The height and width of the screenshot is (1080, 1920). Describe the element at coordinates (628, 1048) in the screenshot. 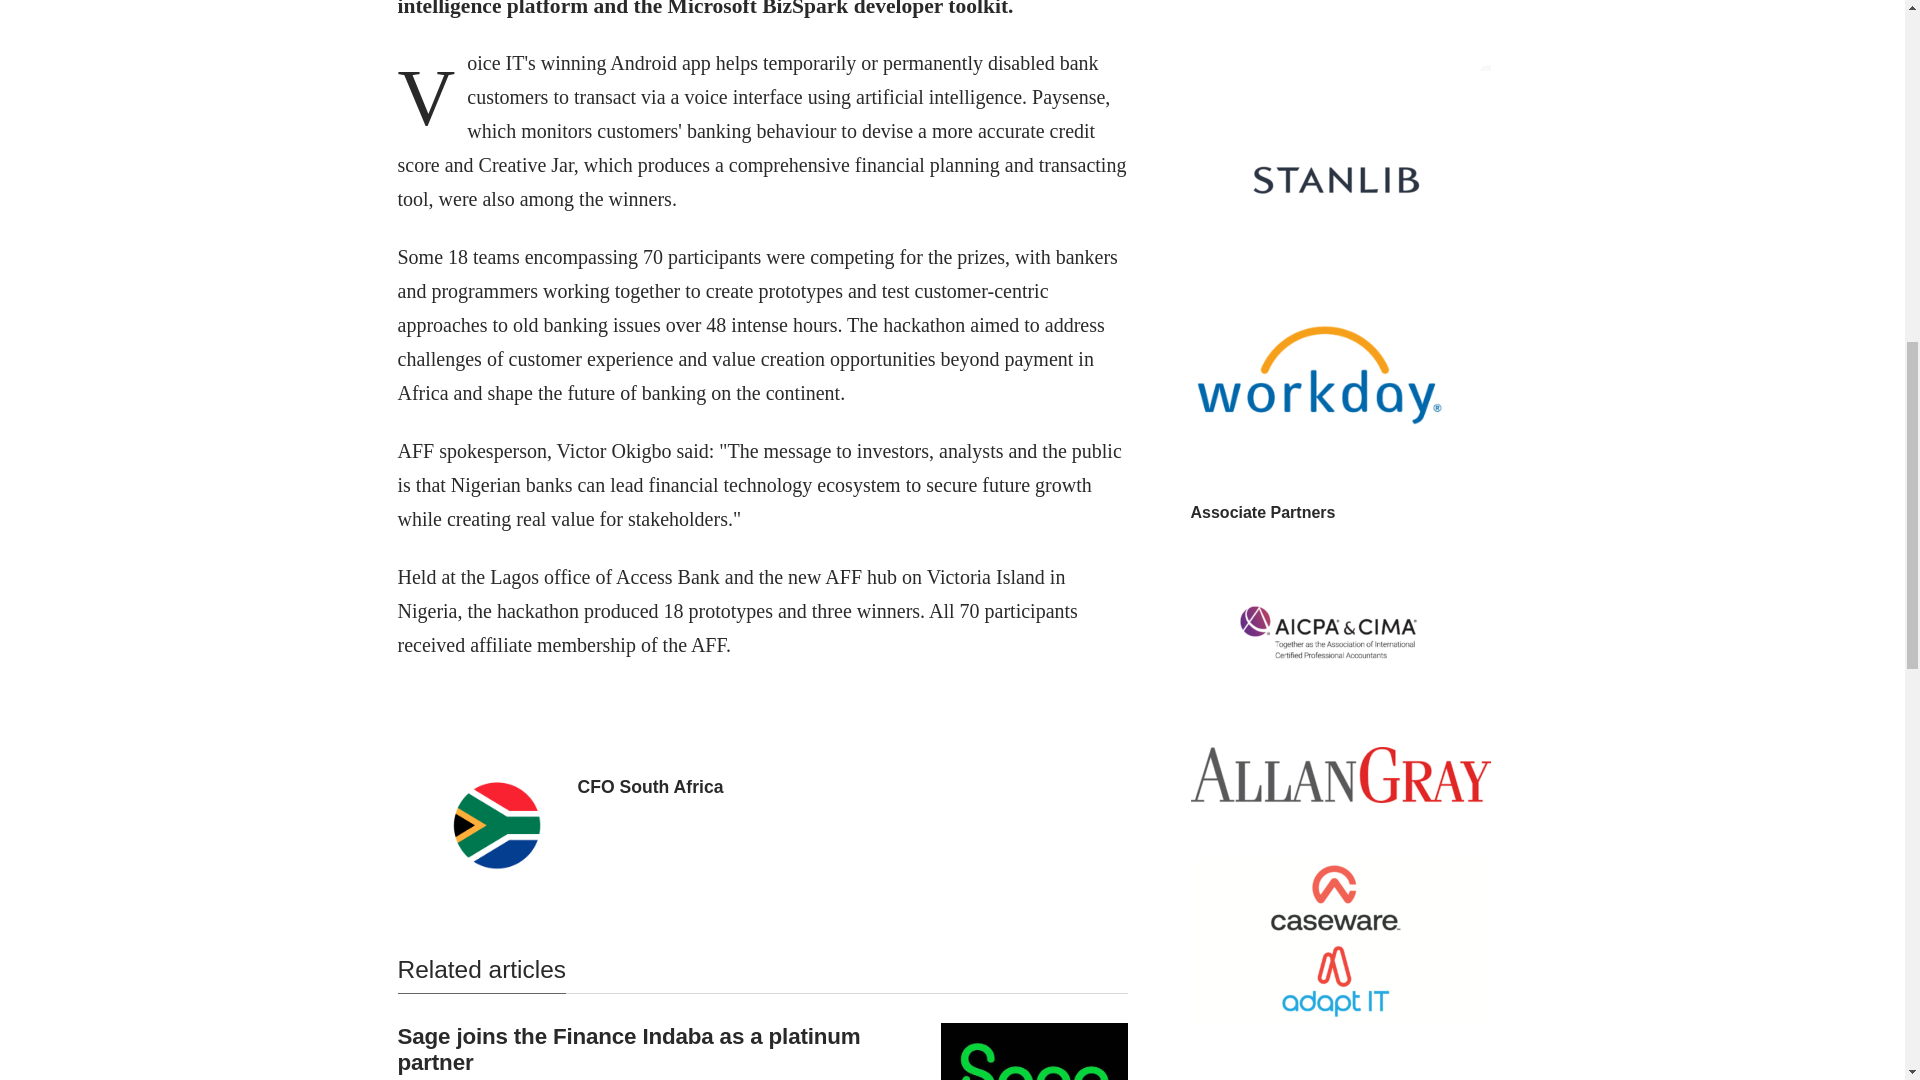

I see `Sage joins the Finance Indaba as a platinum partner` at that location.